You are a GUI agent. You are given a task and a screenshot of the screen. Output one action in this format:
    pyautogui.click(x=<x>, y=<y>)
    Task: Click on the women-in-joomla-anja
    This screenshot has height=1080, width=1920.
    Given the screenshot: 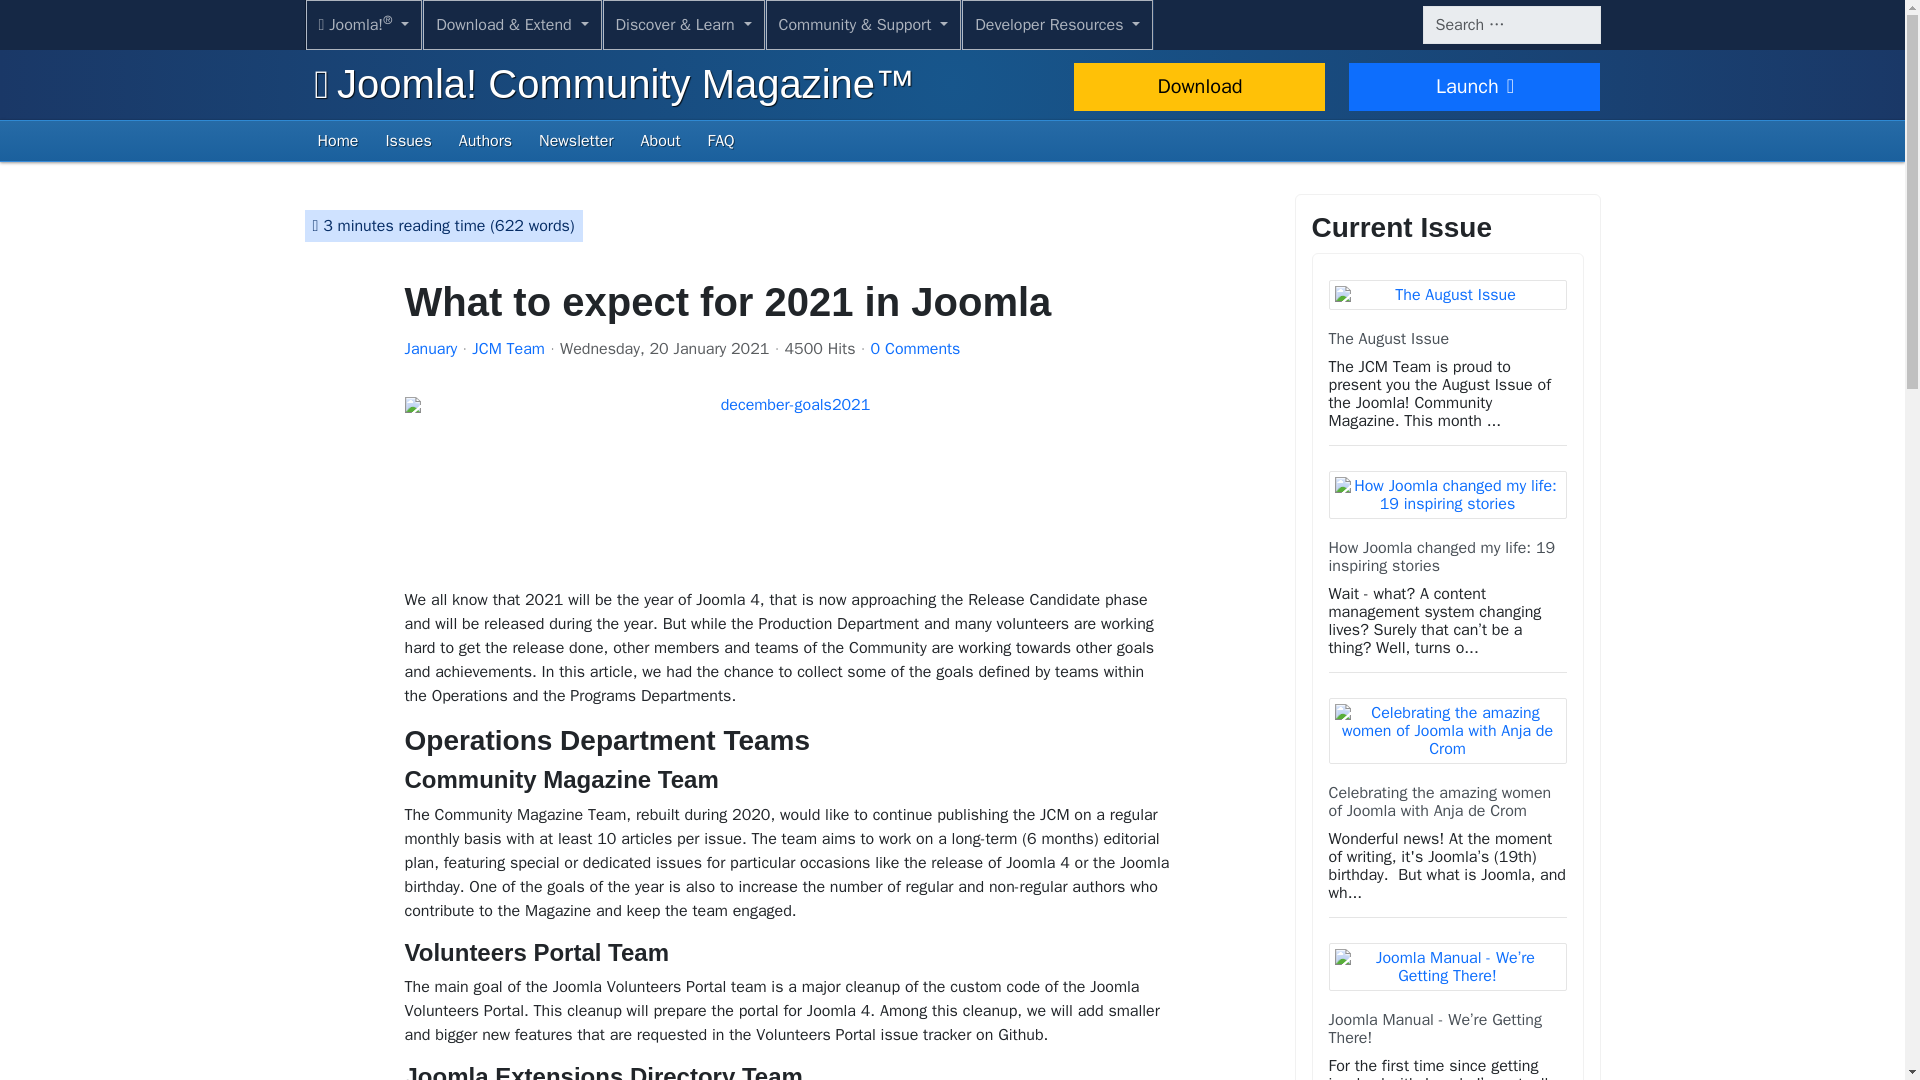 What is the action you would take?
    pyautogui.click(x=1447, y=730)
    